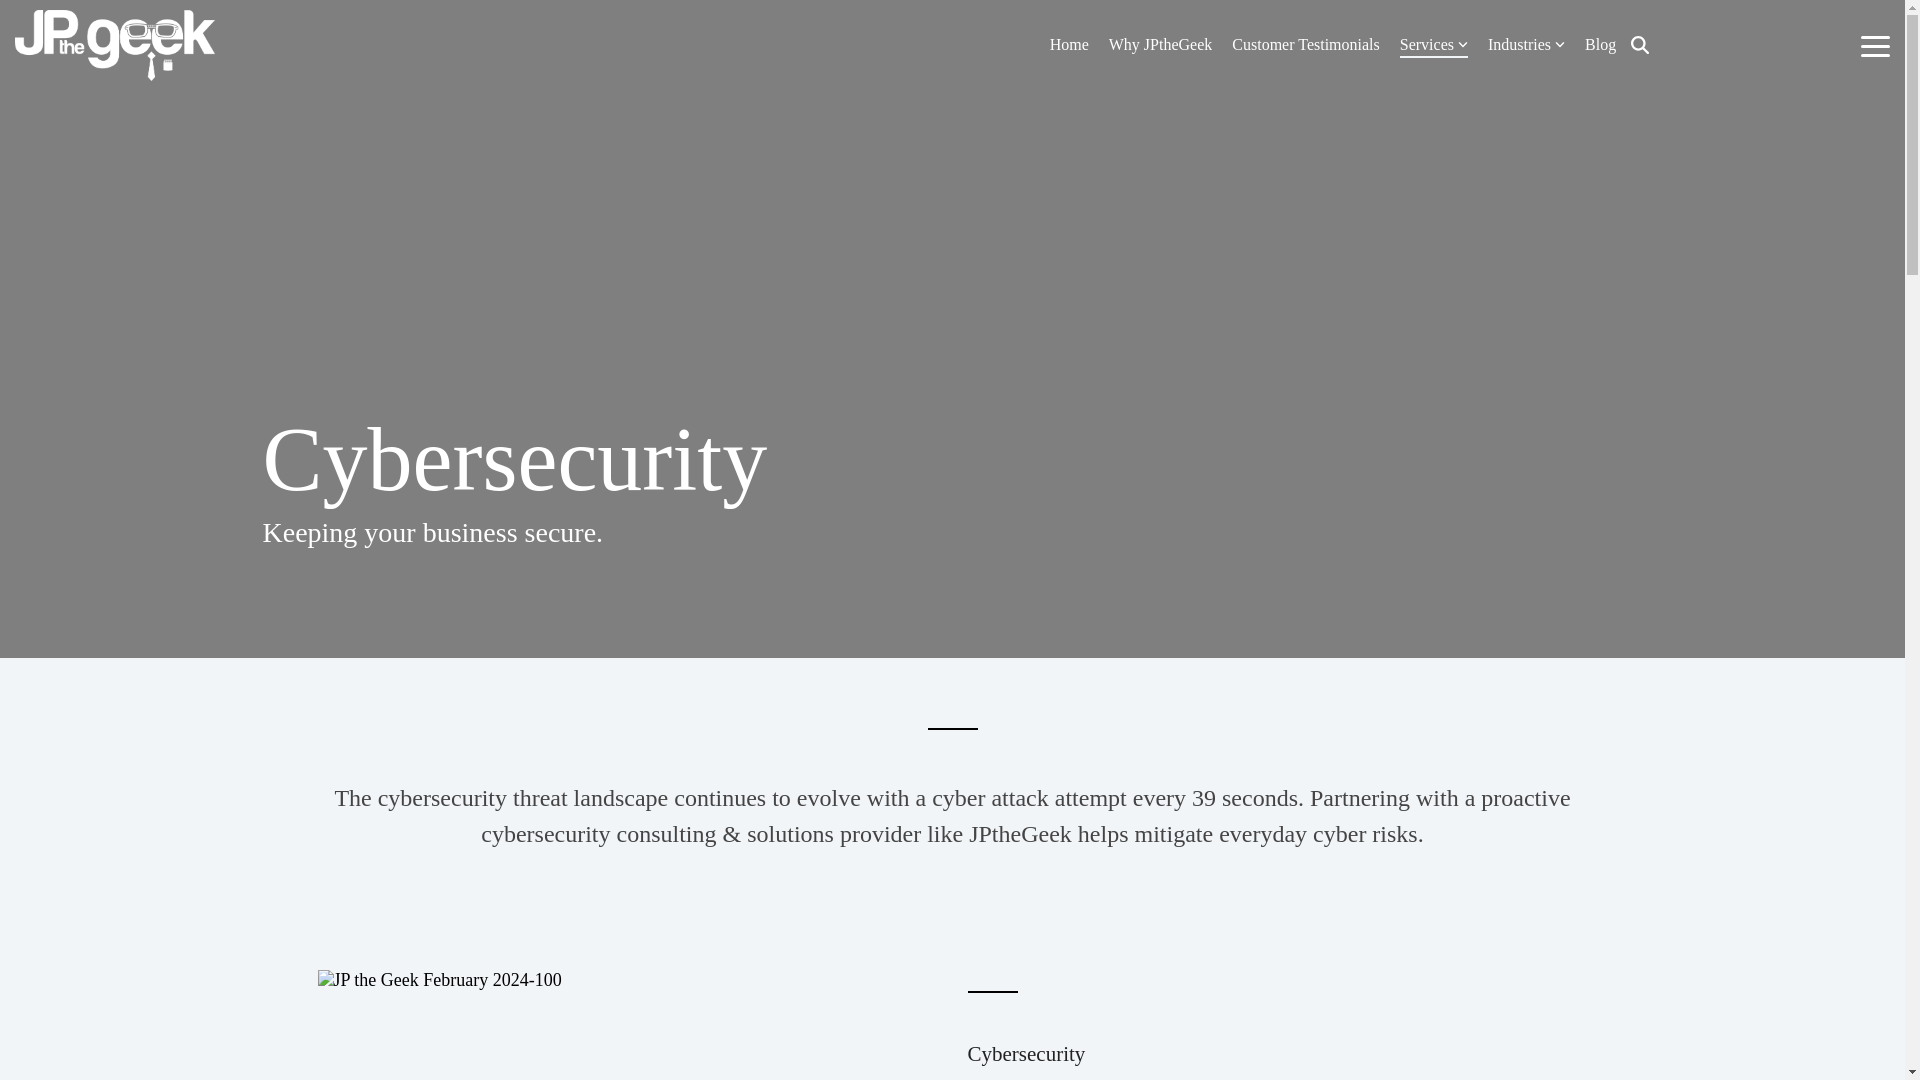  I want to click on Industries, so click(1526, 44).